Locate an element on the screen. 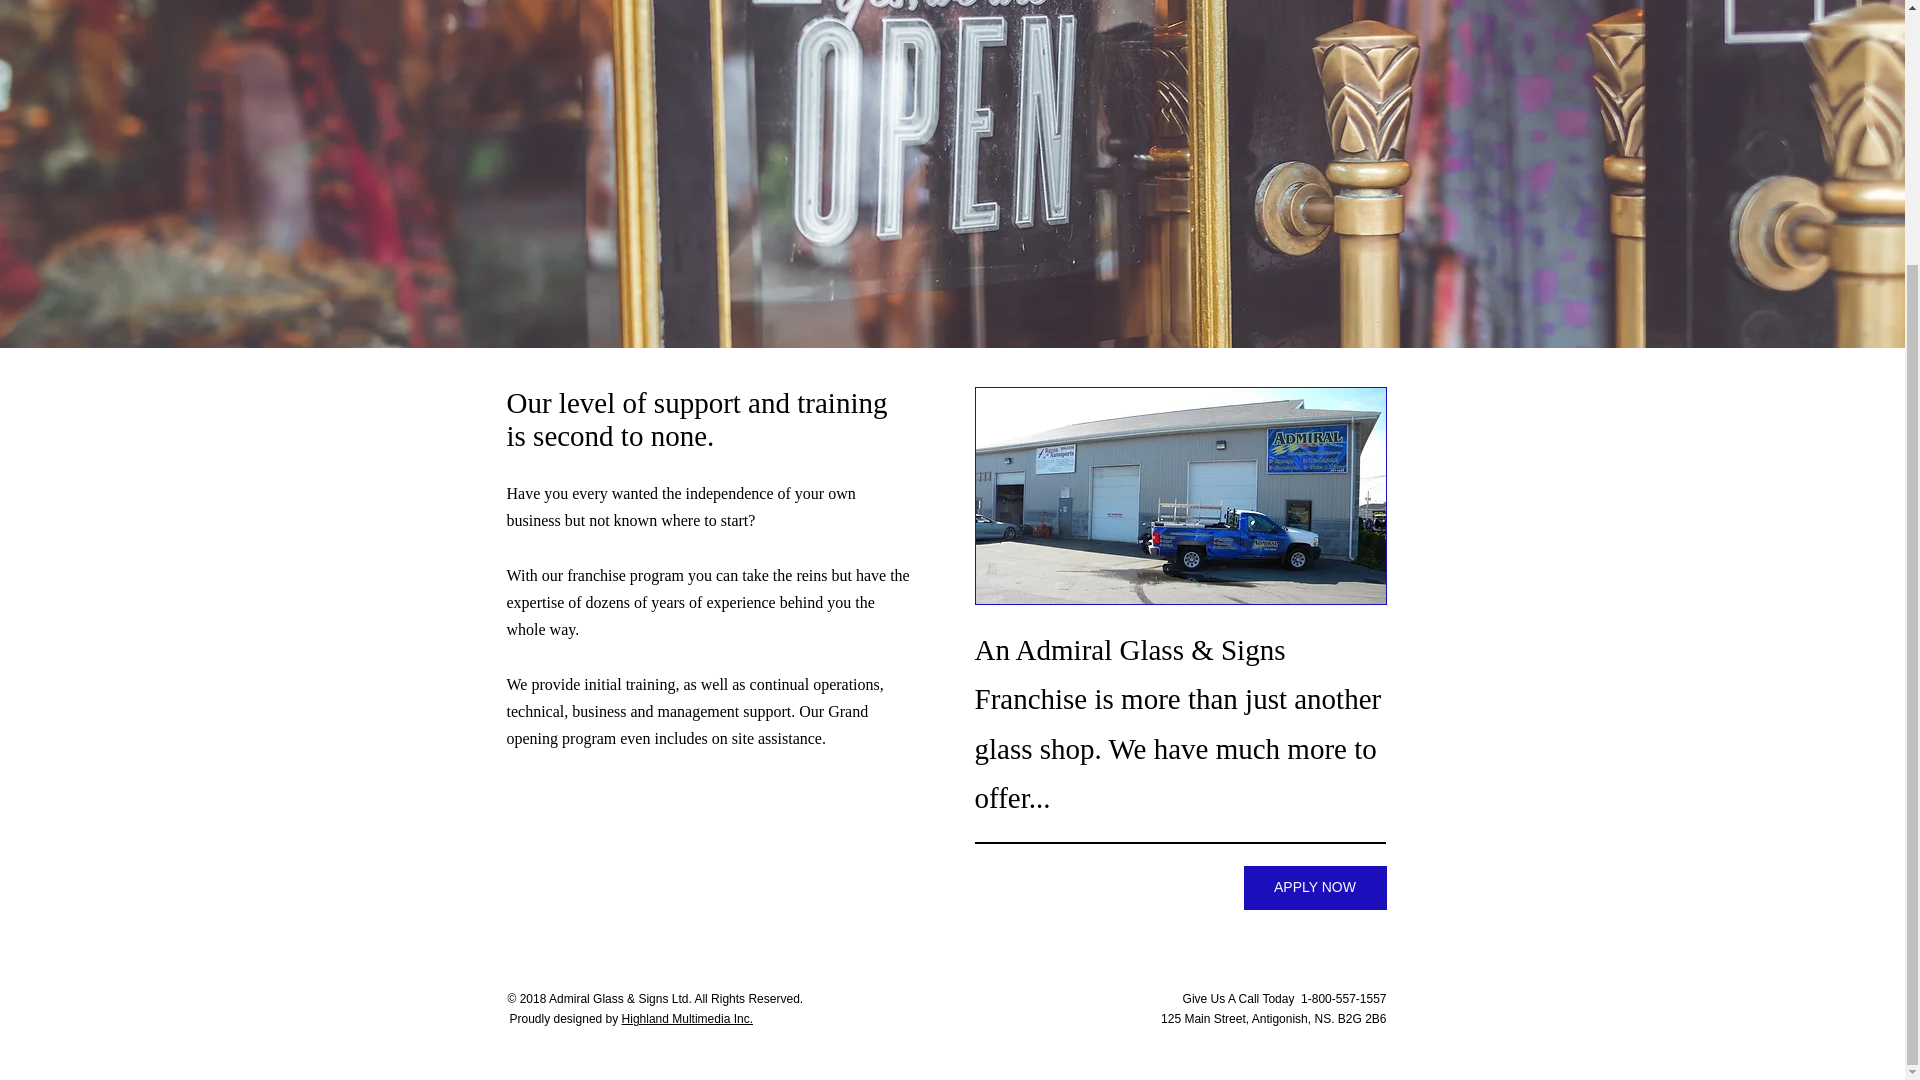 This screenshot has width=1920, height=1080. Highland Multimedia Inc. is located at coordinates (687, 1018).